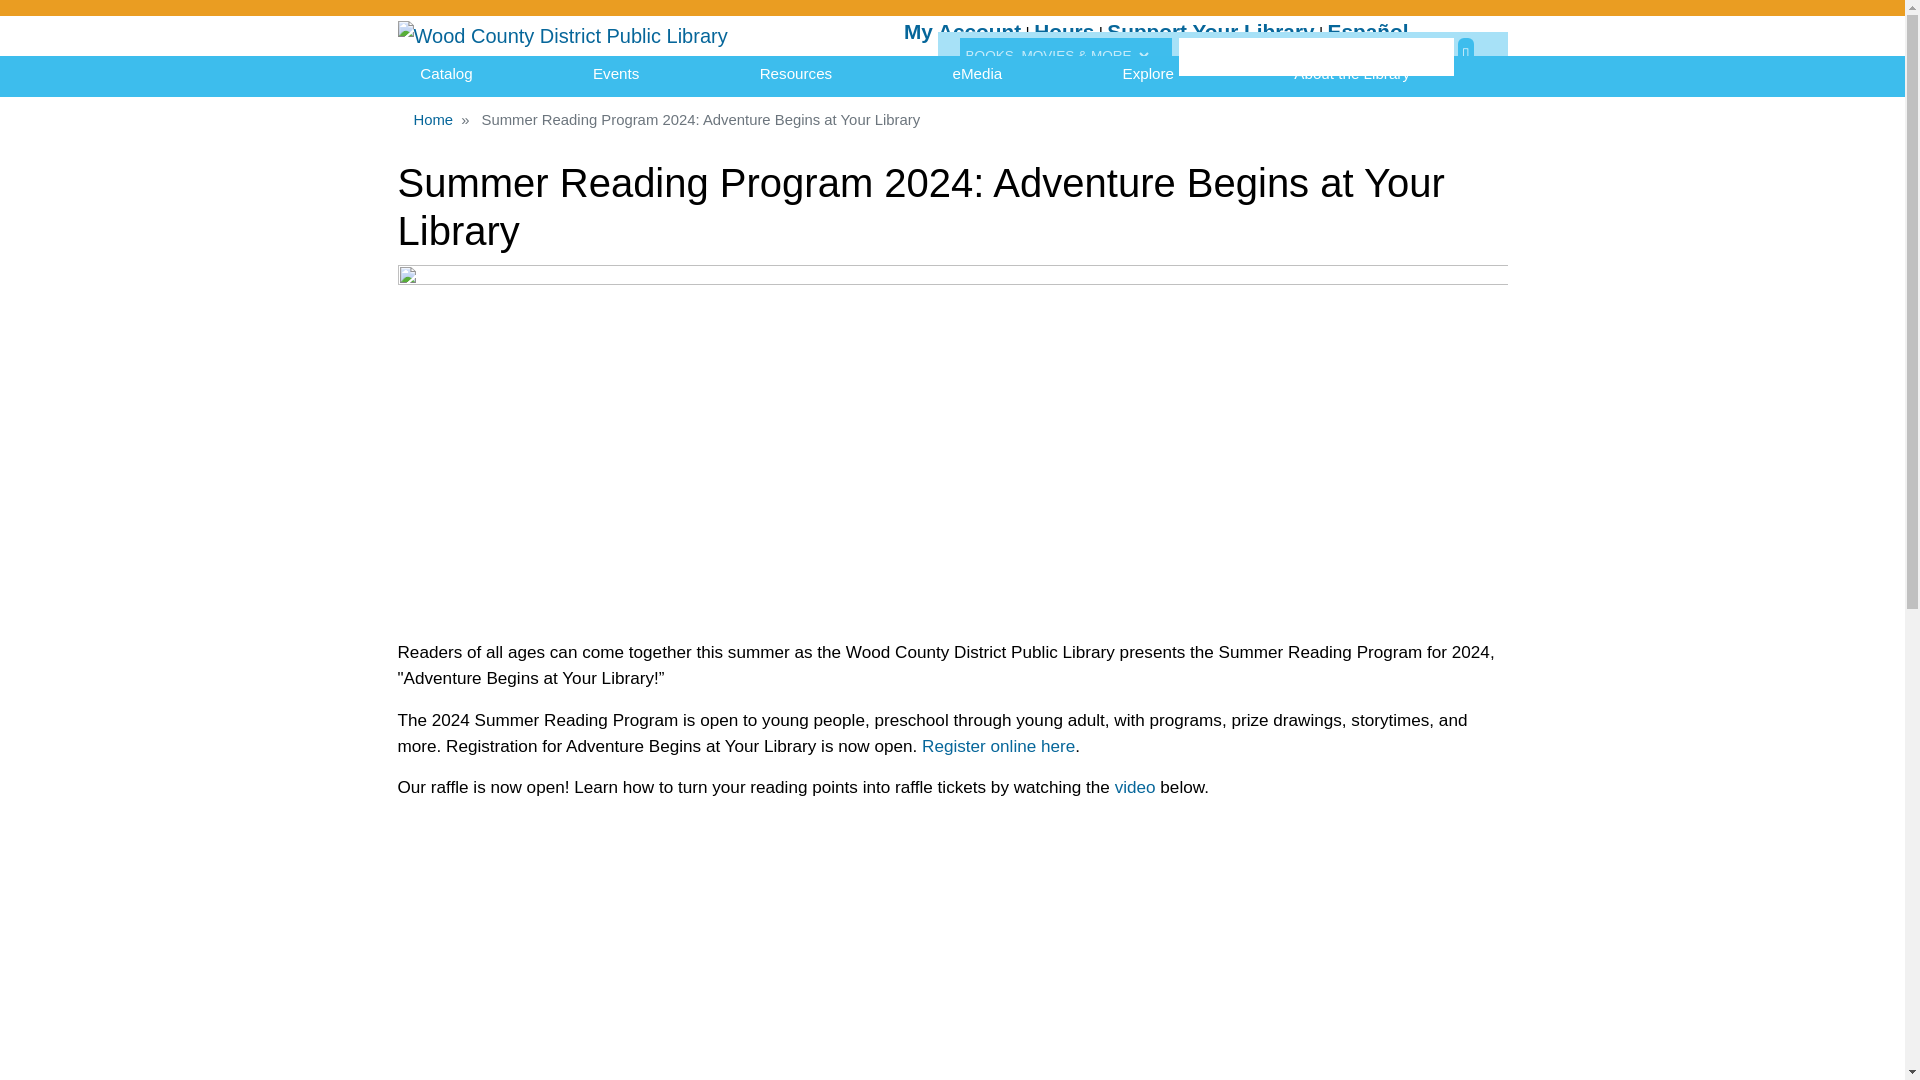  I want to click on Resources, so click(796, 74).